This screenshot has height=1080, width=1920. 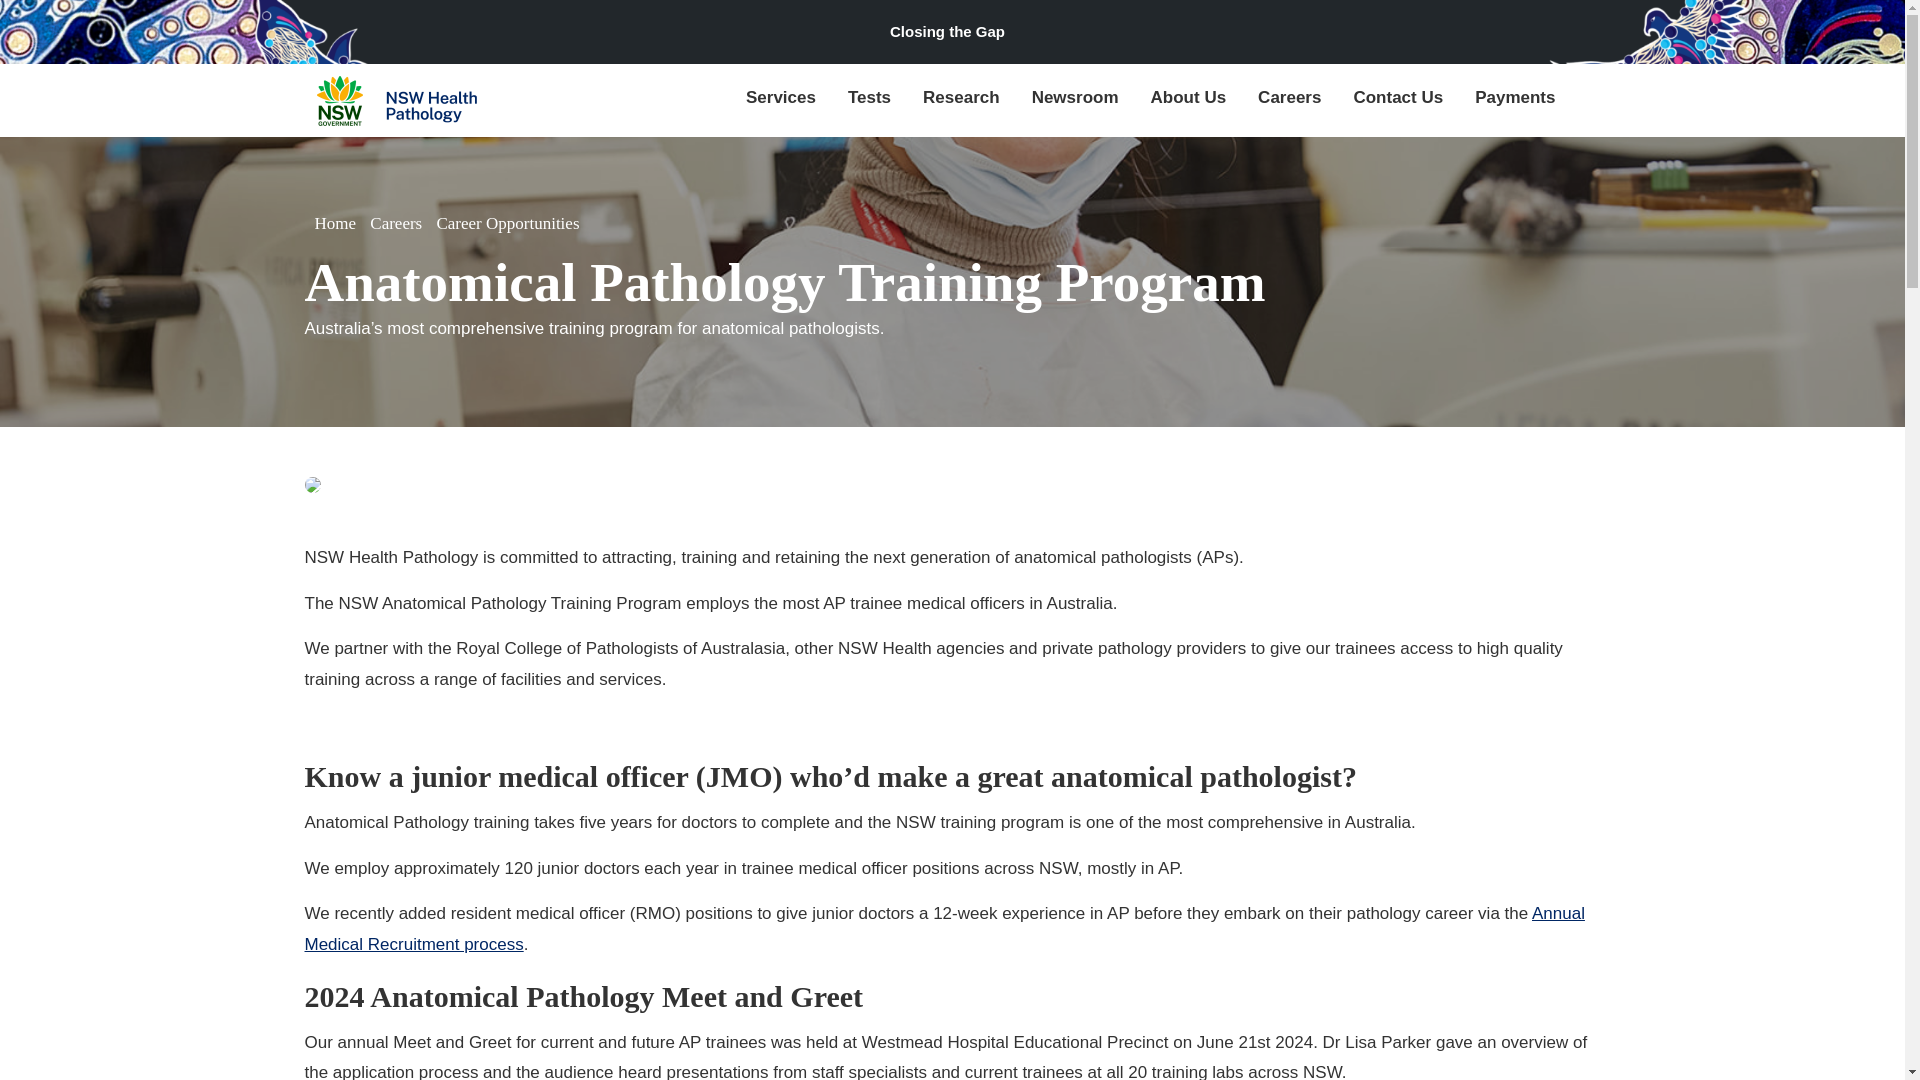 What do you see at coordinates (1403, 100) in the screenshot?
I see `Contact Us` at bounding box center [1403, 100].